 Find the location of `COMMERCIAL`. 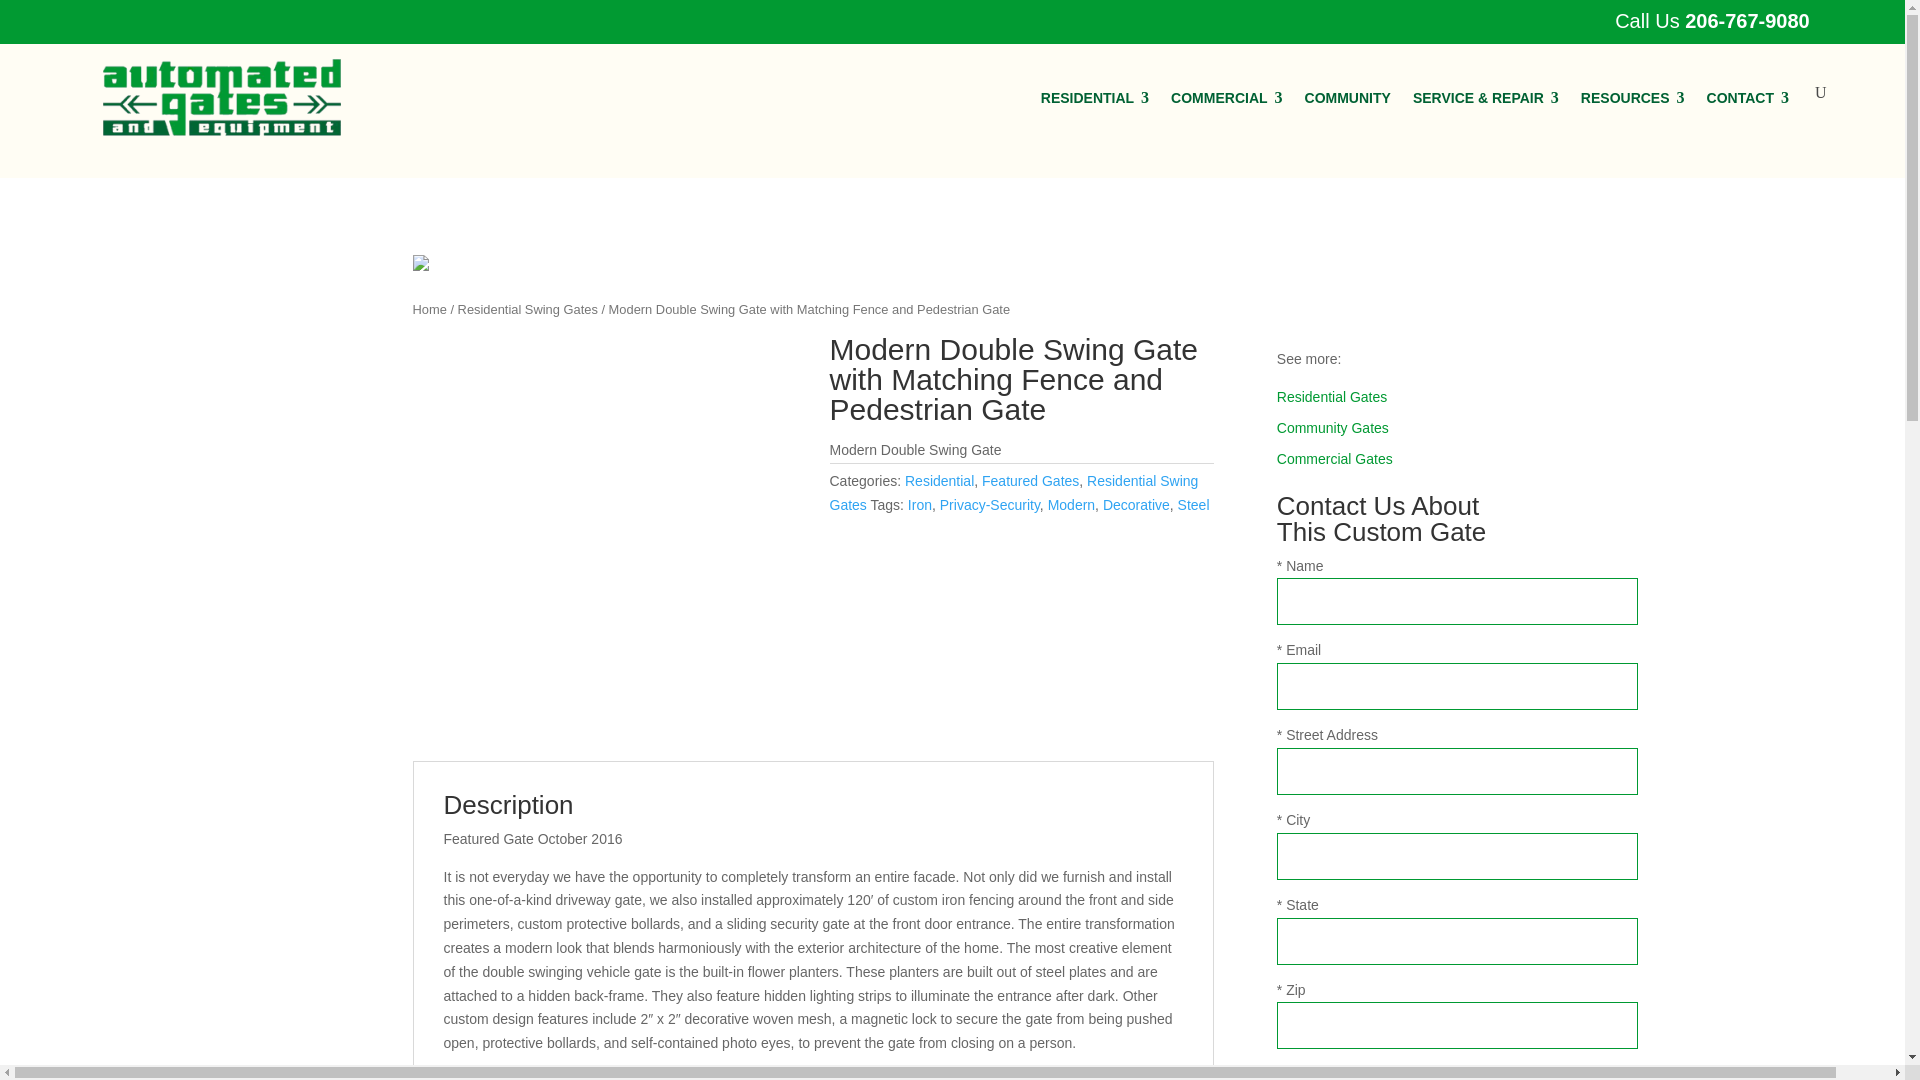

COMMERCIAL is located at coordinates (1226, 98).